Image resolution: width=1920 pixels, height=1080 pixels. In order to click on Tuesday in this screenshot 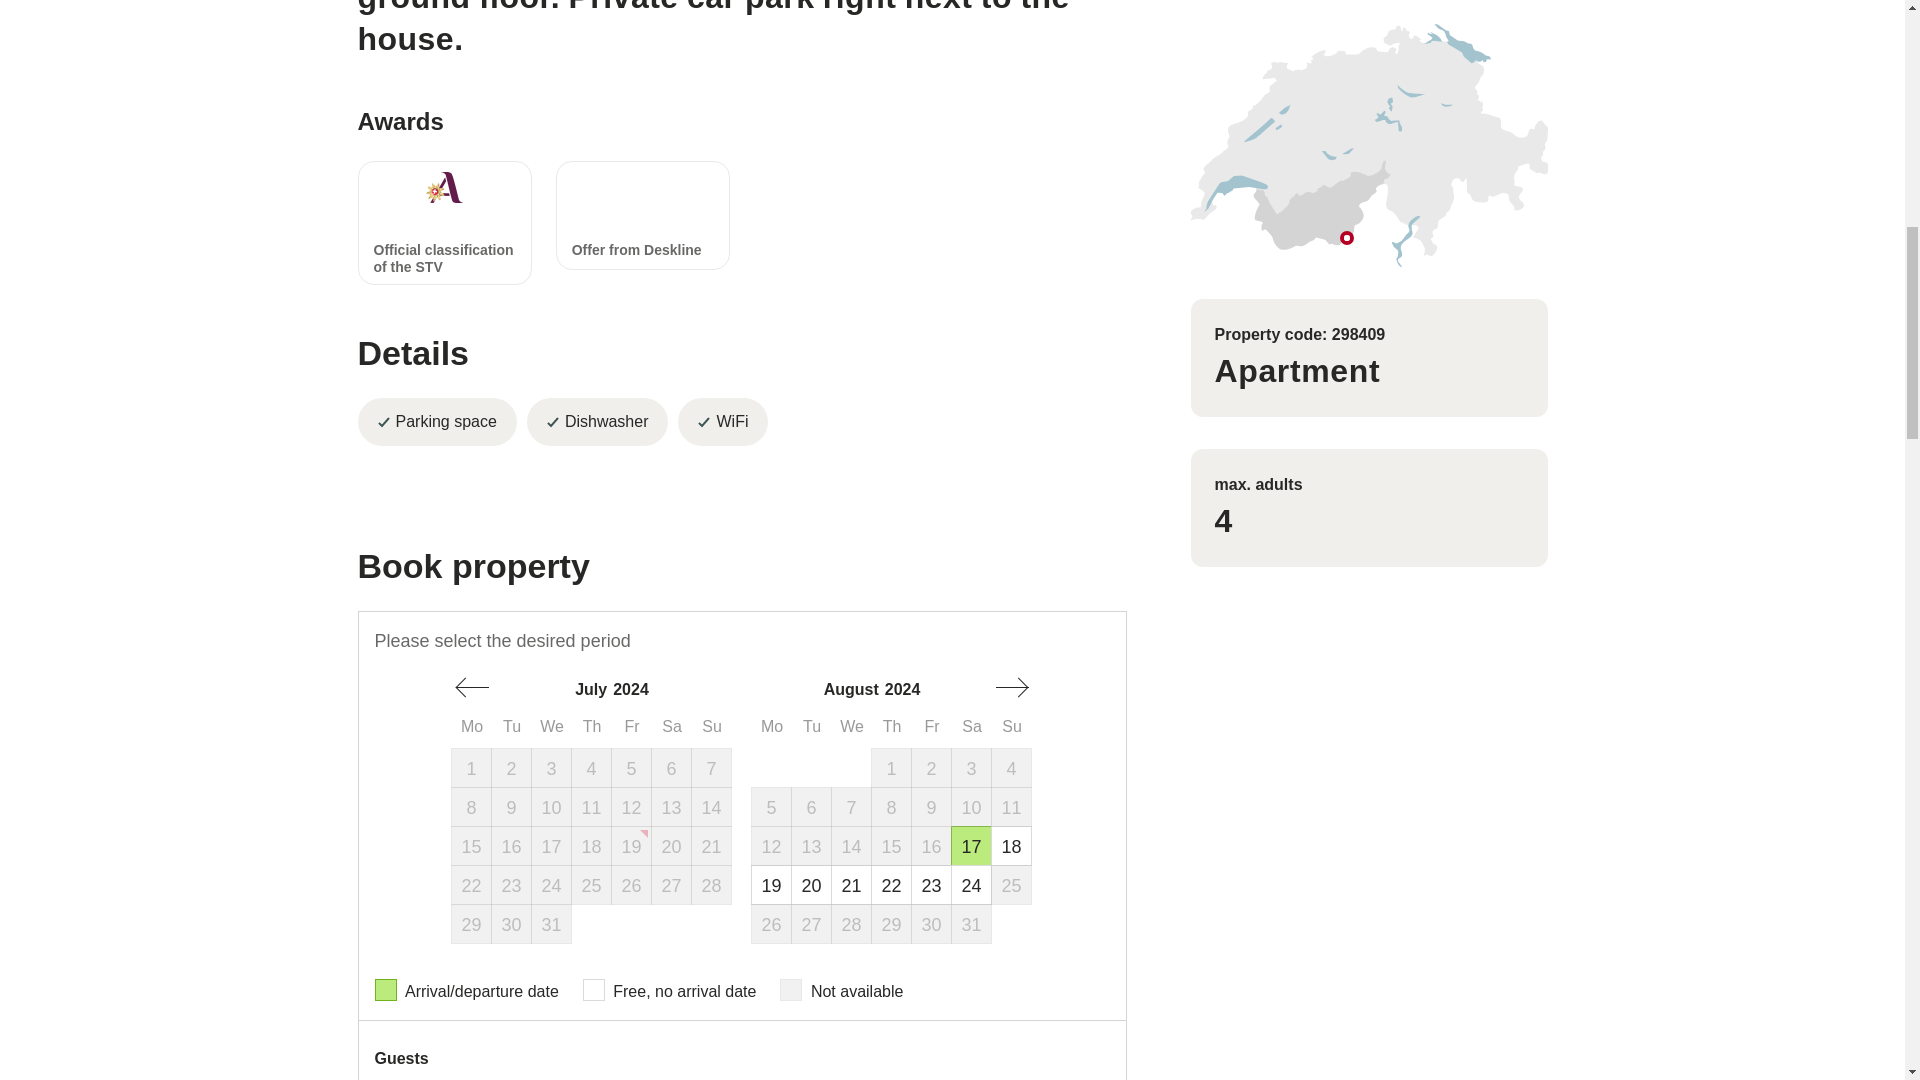, I will do `click(512, 726)`.